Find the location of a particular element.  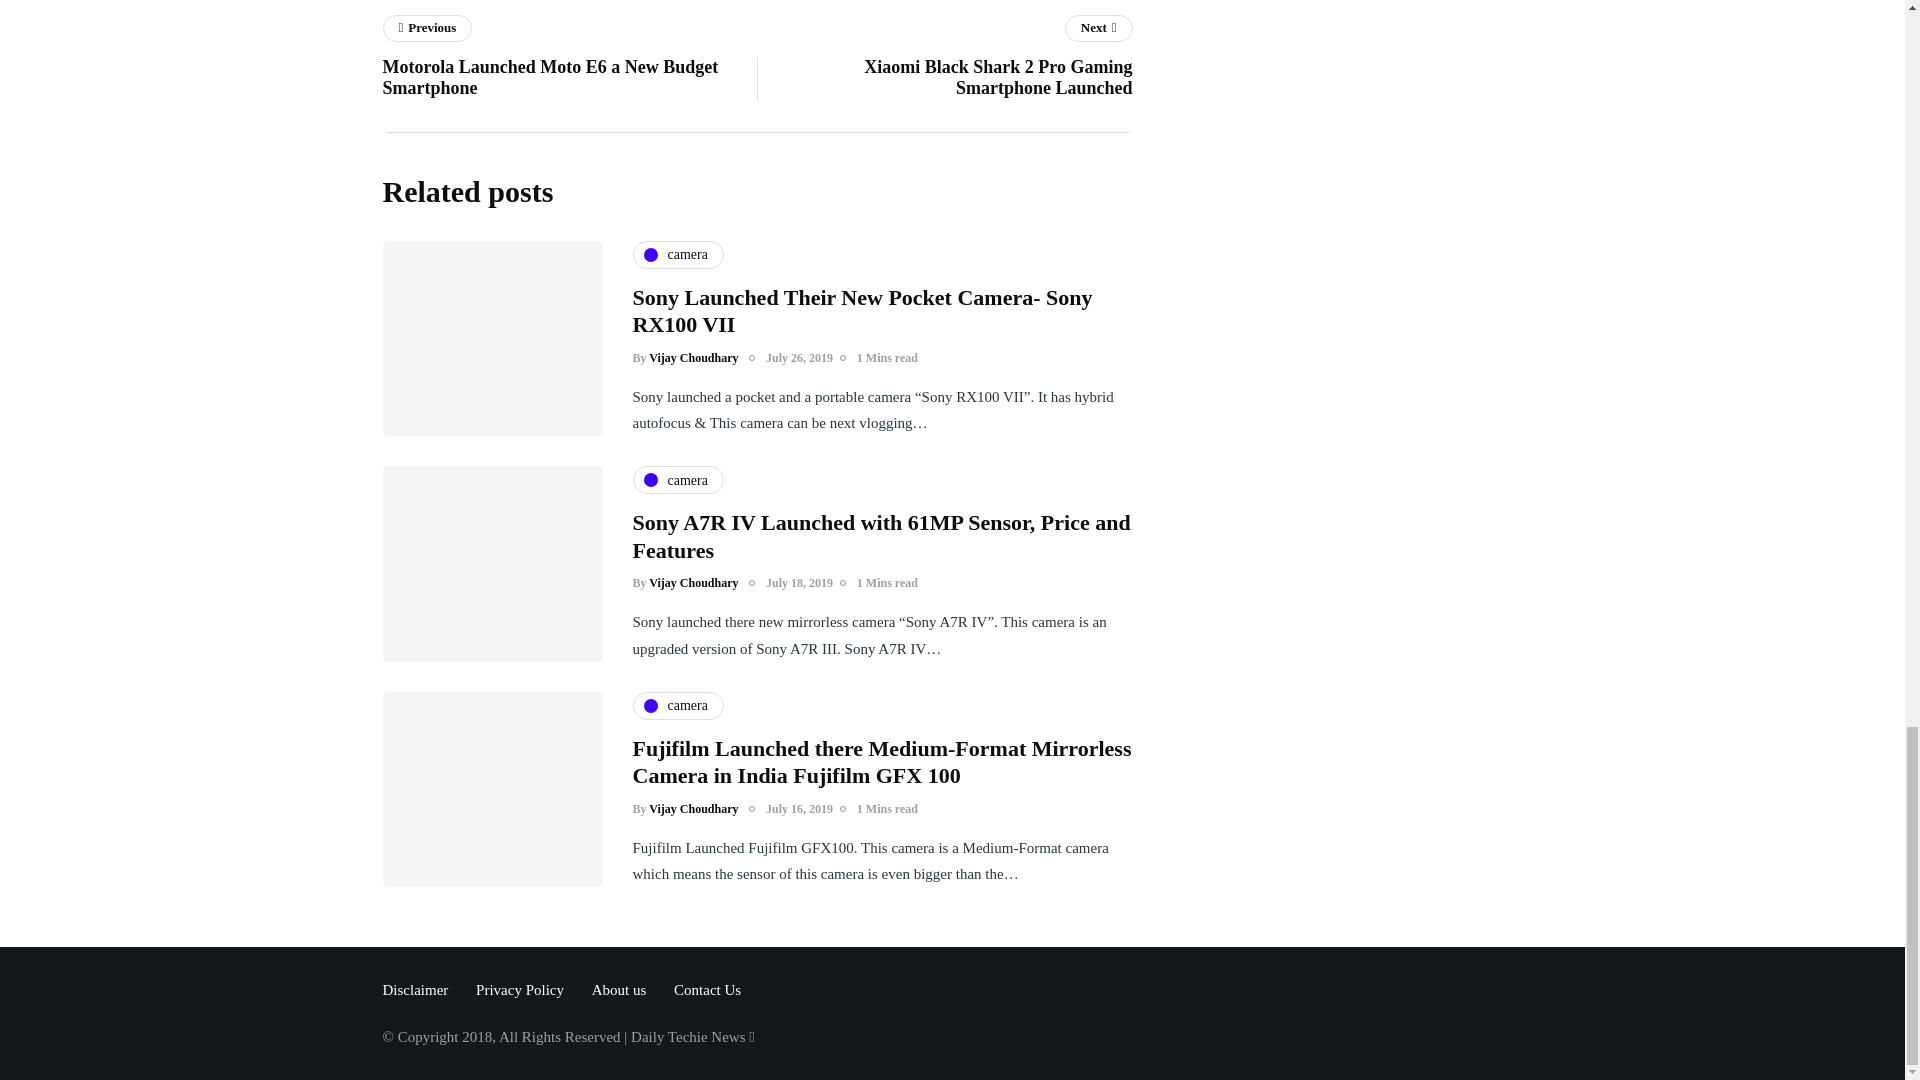

Posts by Vijay Choudhary is located at coordinates (692, 809).